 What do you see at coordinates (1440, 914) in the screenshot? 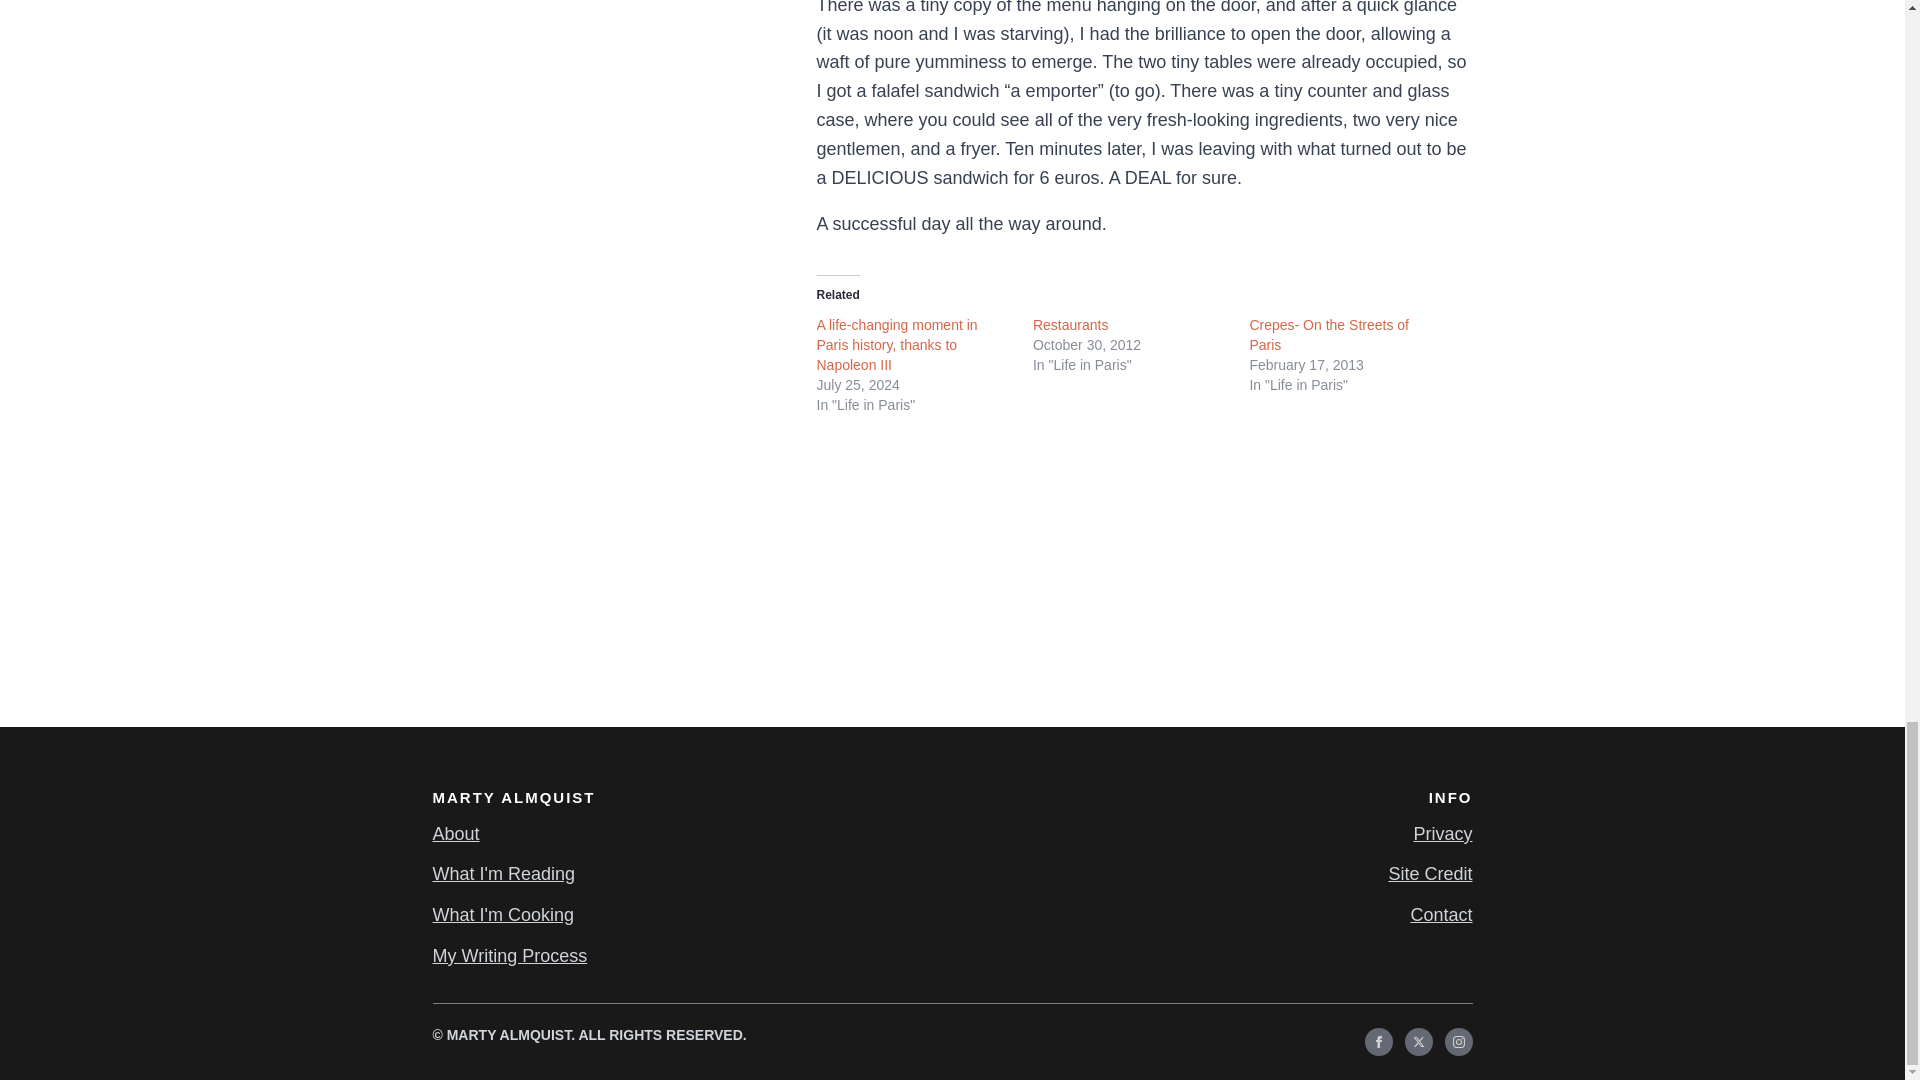
I see `Contact` at bounding box center [1440, 914].